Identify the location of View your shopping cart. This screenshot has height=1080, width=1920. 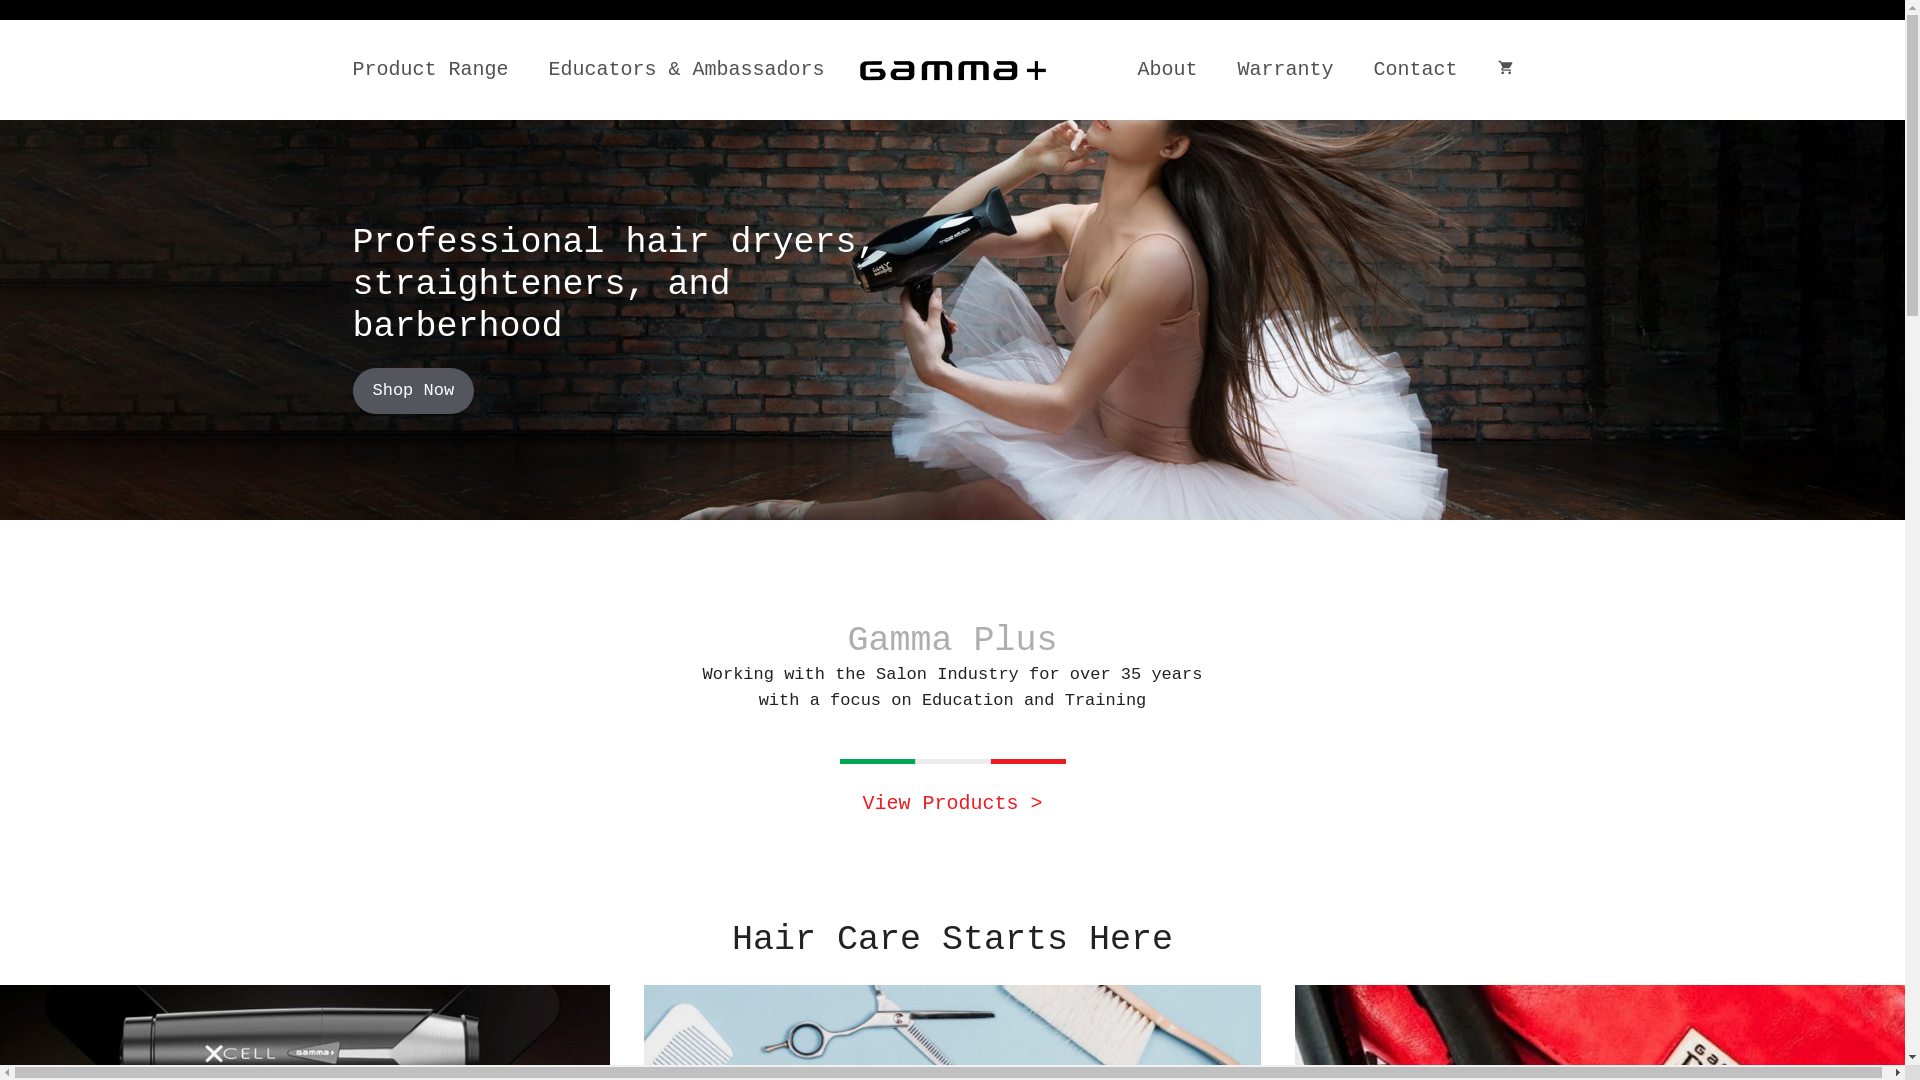
(1506, 70).